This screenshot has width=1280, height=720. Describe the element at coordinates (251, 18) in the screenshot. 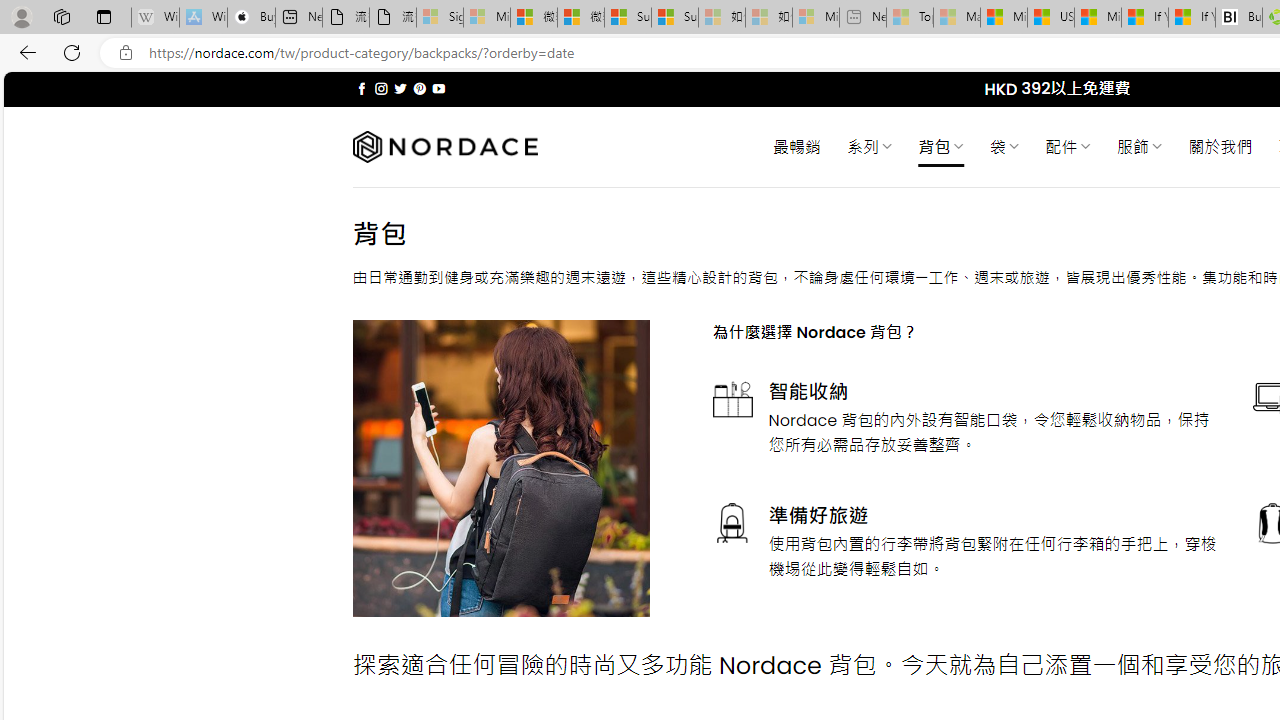

I see `Buy iPad - Apple` at that location.